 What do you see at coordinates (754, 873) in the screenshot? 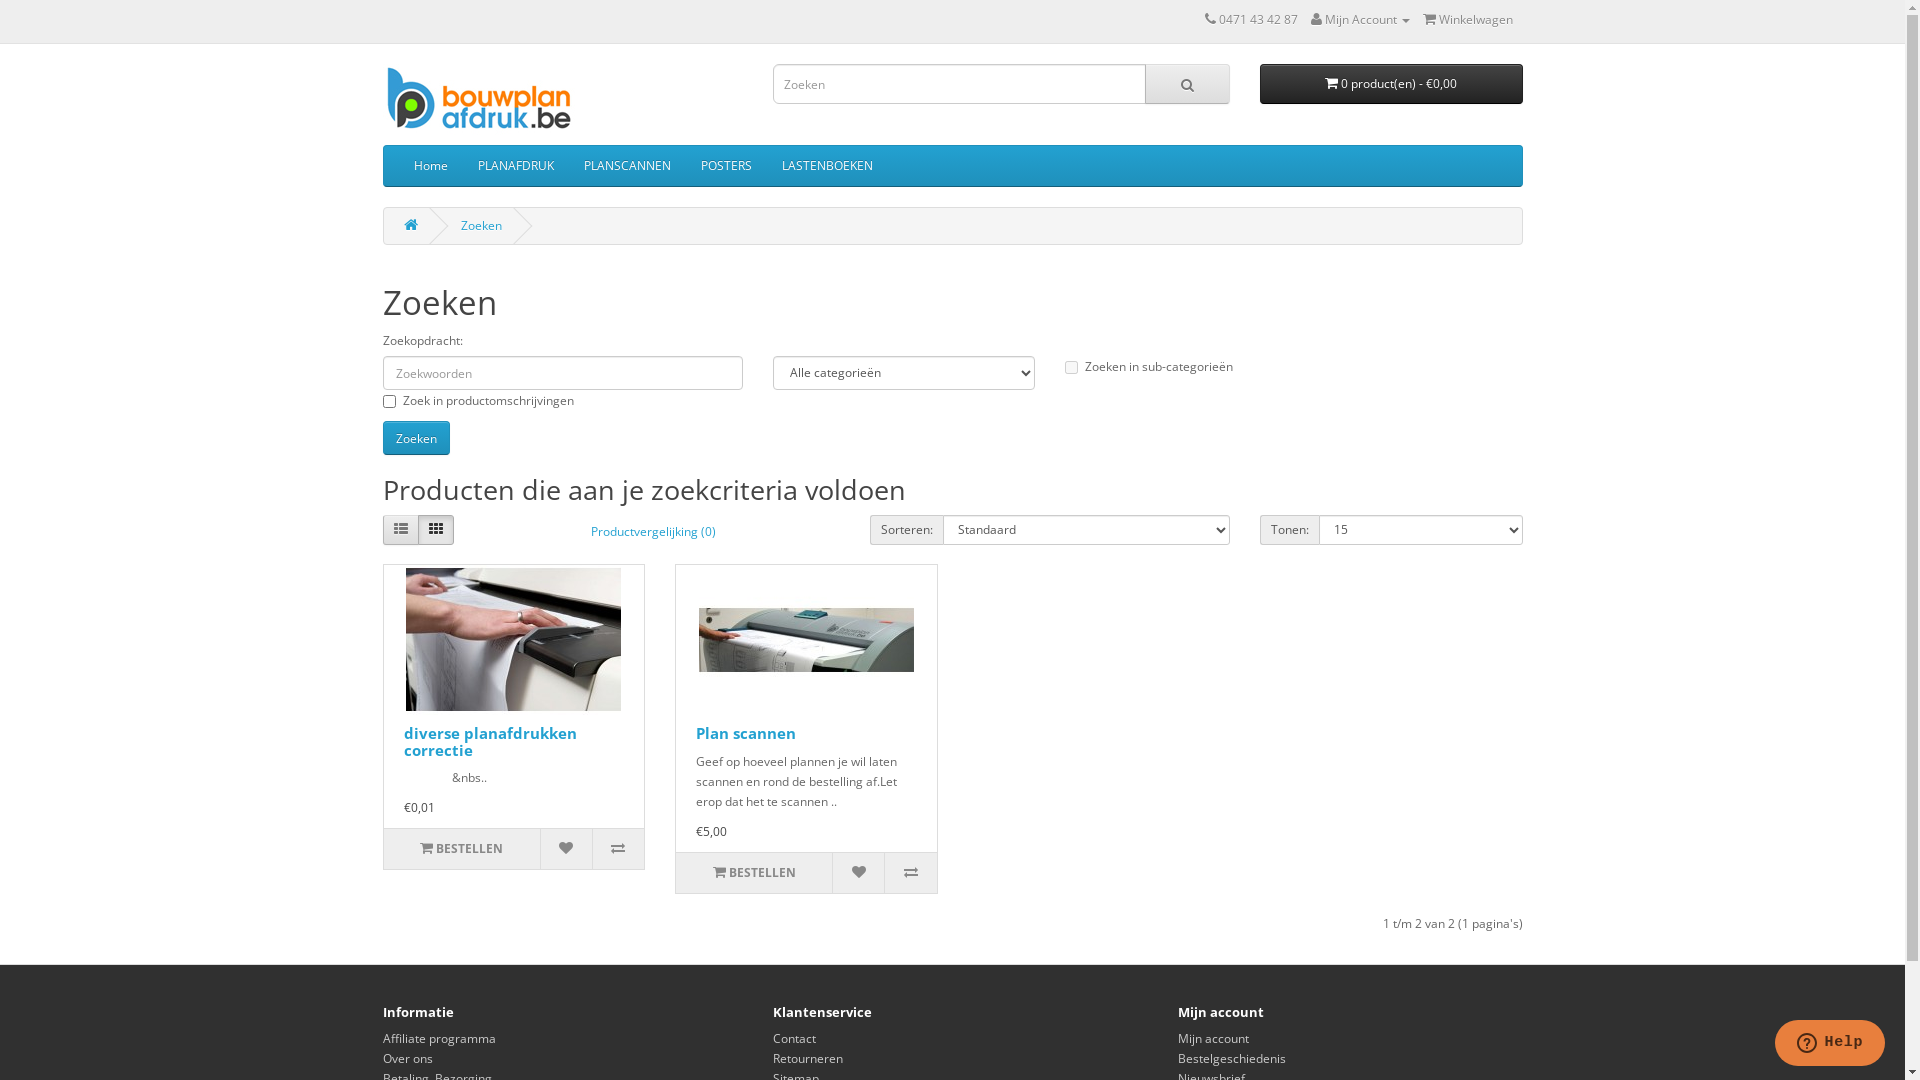
I see `BESTELLEN` at bounding box center [754, 873].